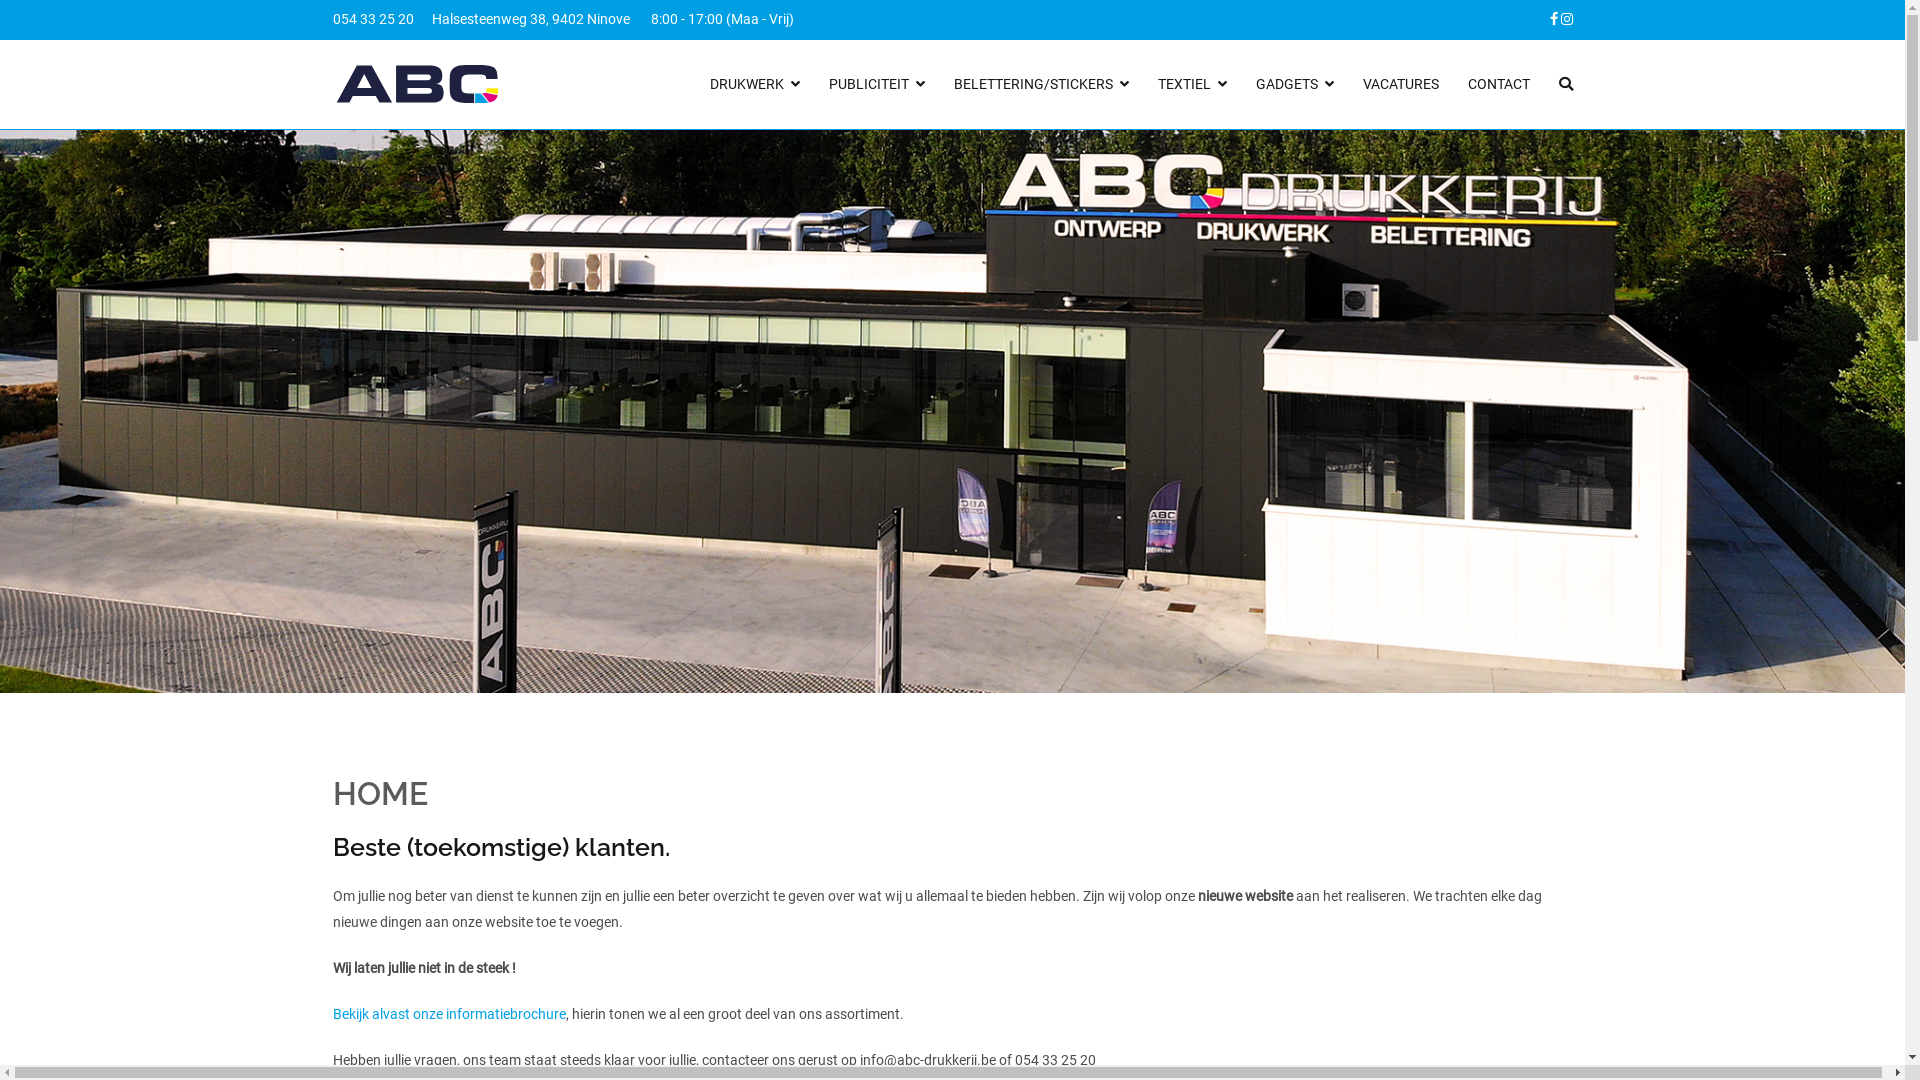 The height and width of the screenshot is (1080, 1920). Describe the element at coordinates (877, 85) in the screenshot. I see `PUBLICITEIT` at that location.